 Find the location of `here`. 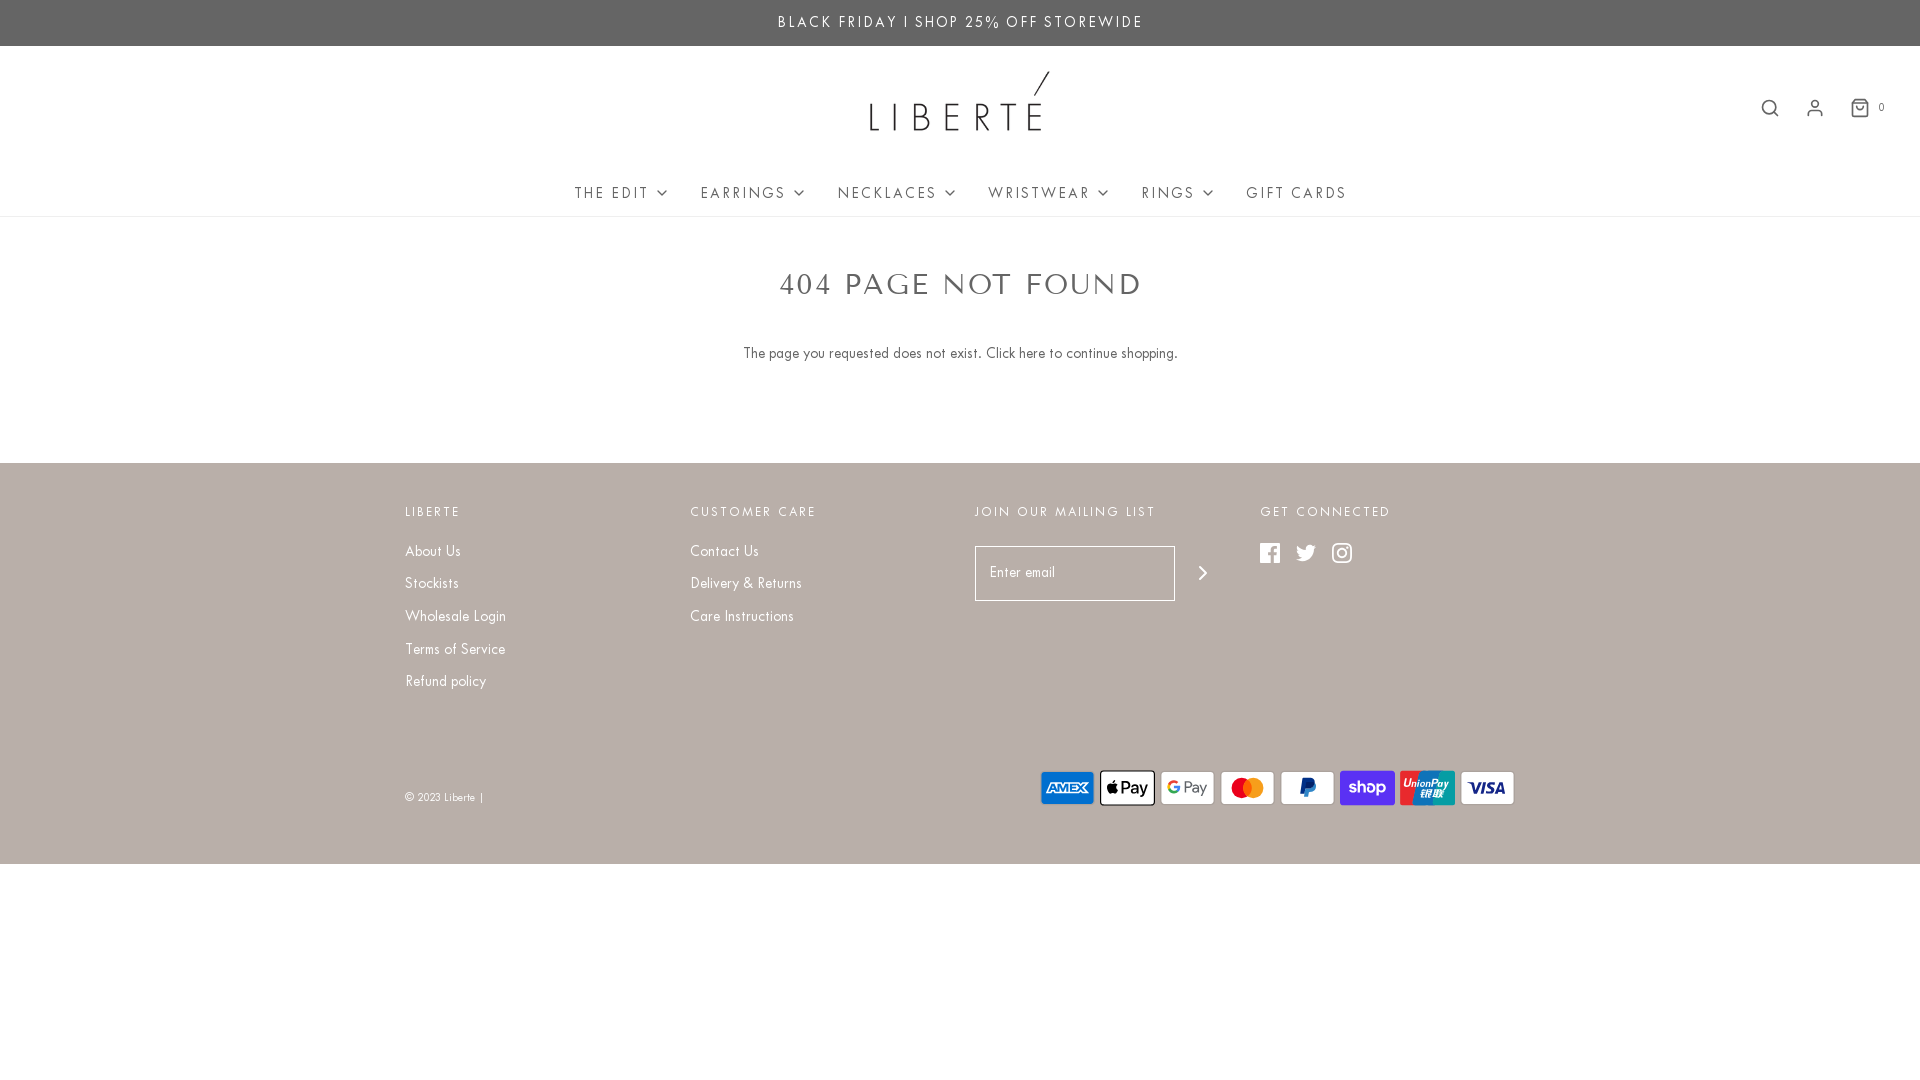

here is located at coordinates (1030, 354).